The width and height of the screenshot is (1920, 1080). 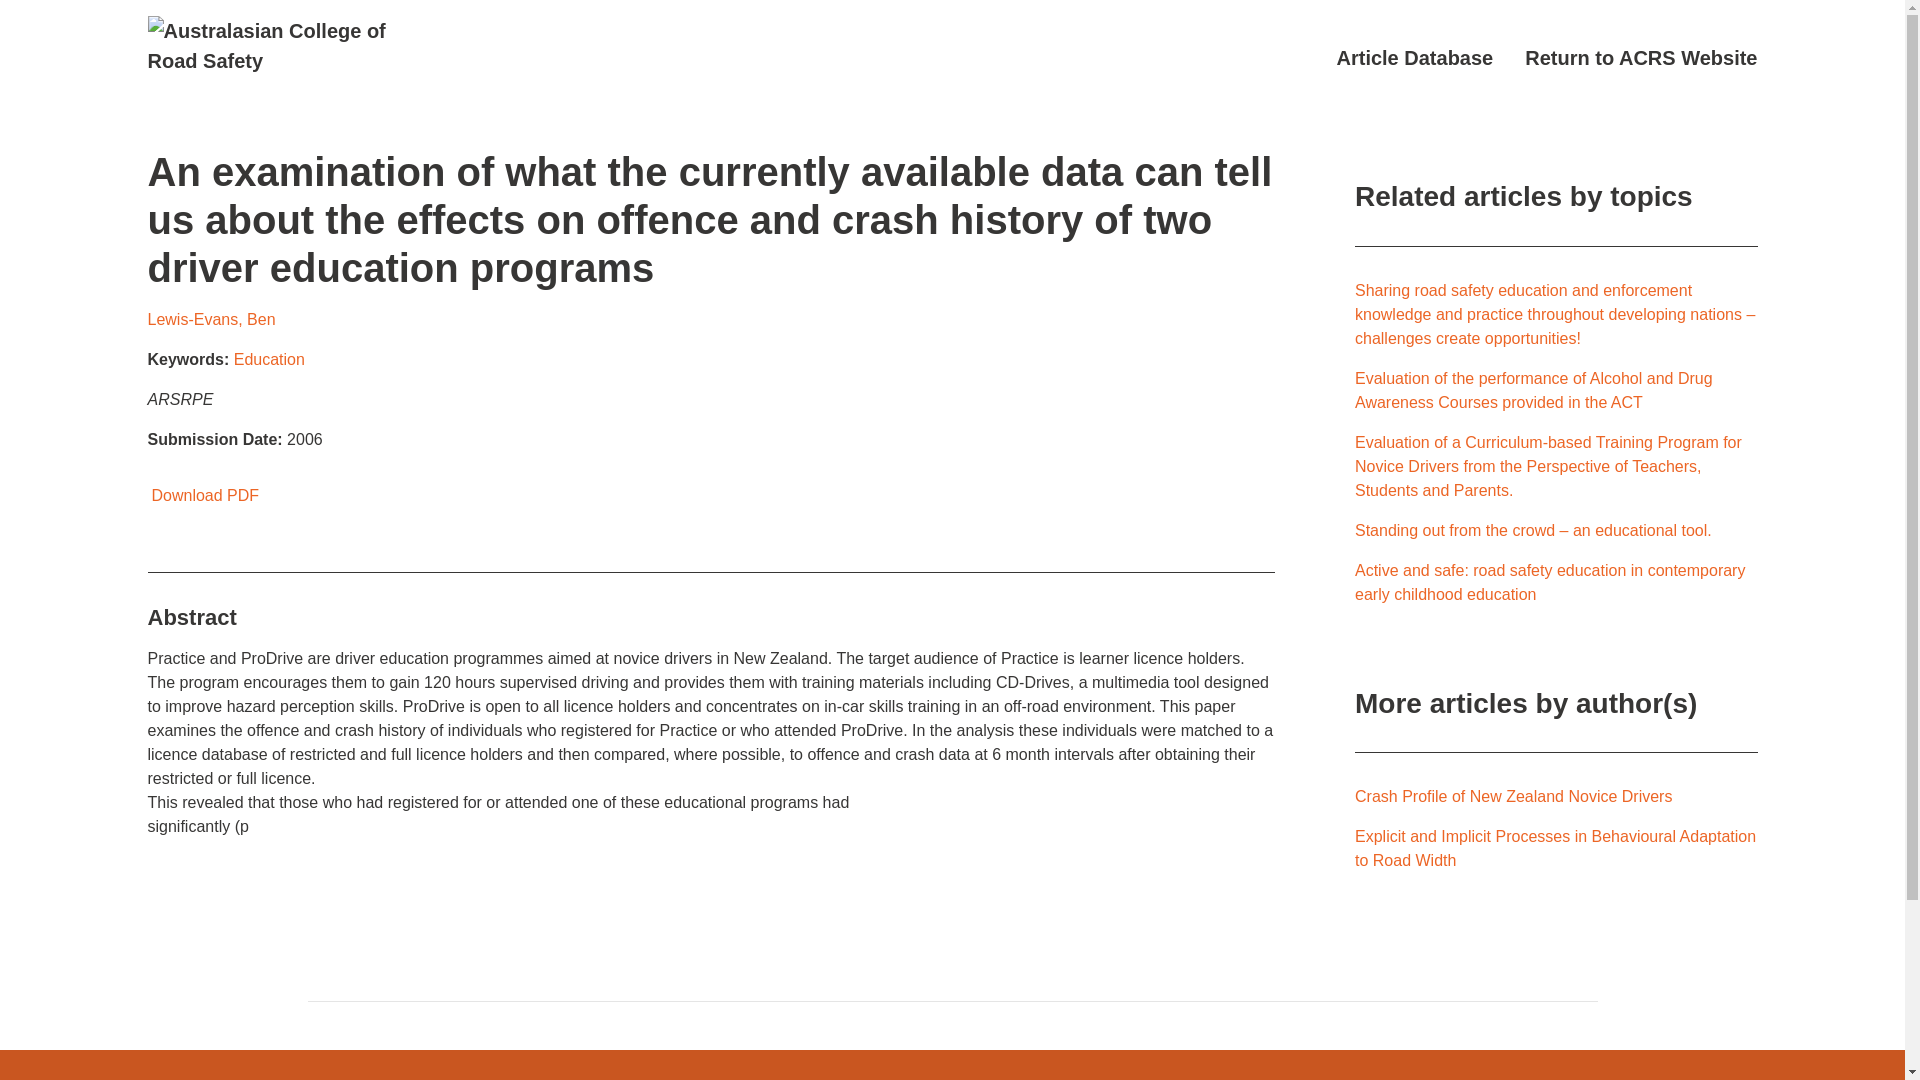 I want to click on Crash Profile of New Zealand Novice Drivers, so click(x=1514, y=796).